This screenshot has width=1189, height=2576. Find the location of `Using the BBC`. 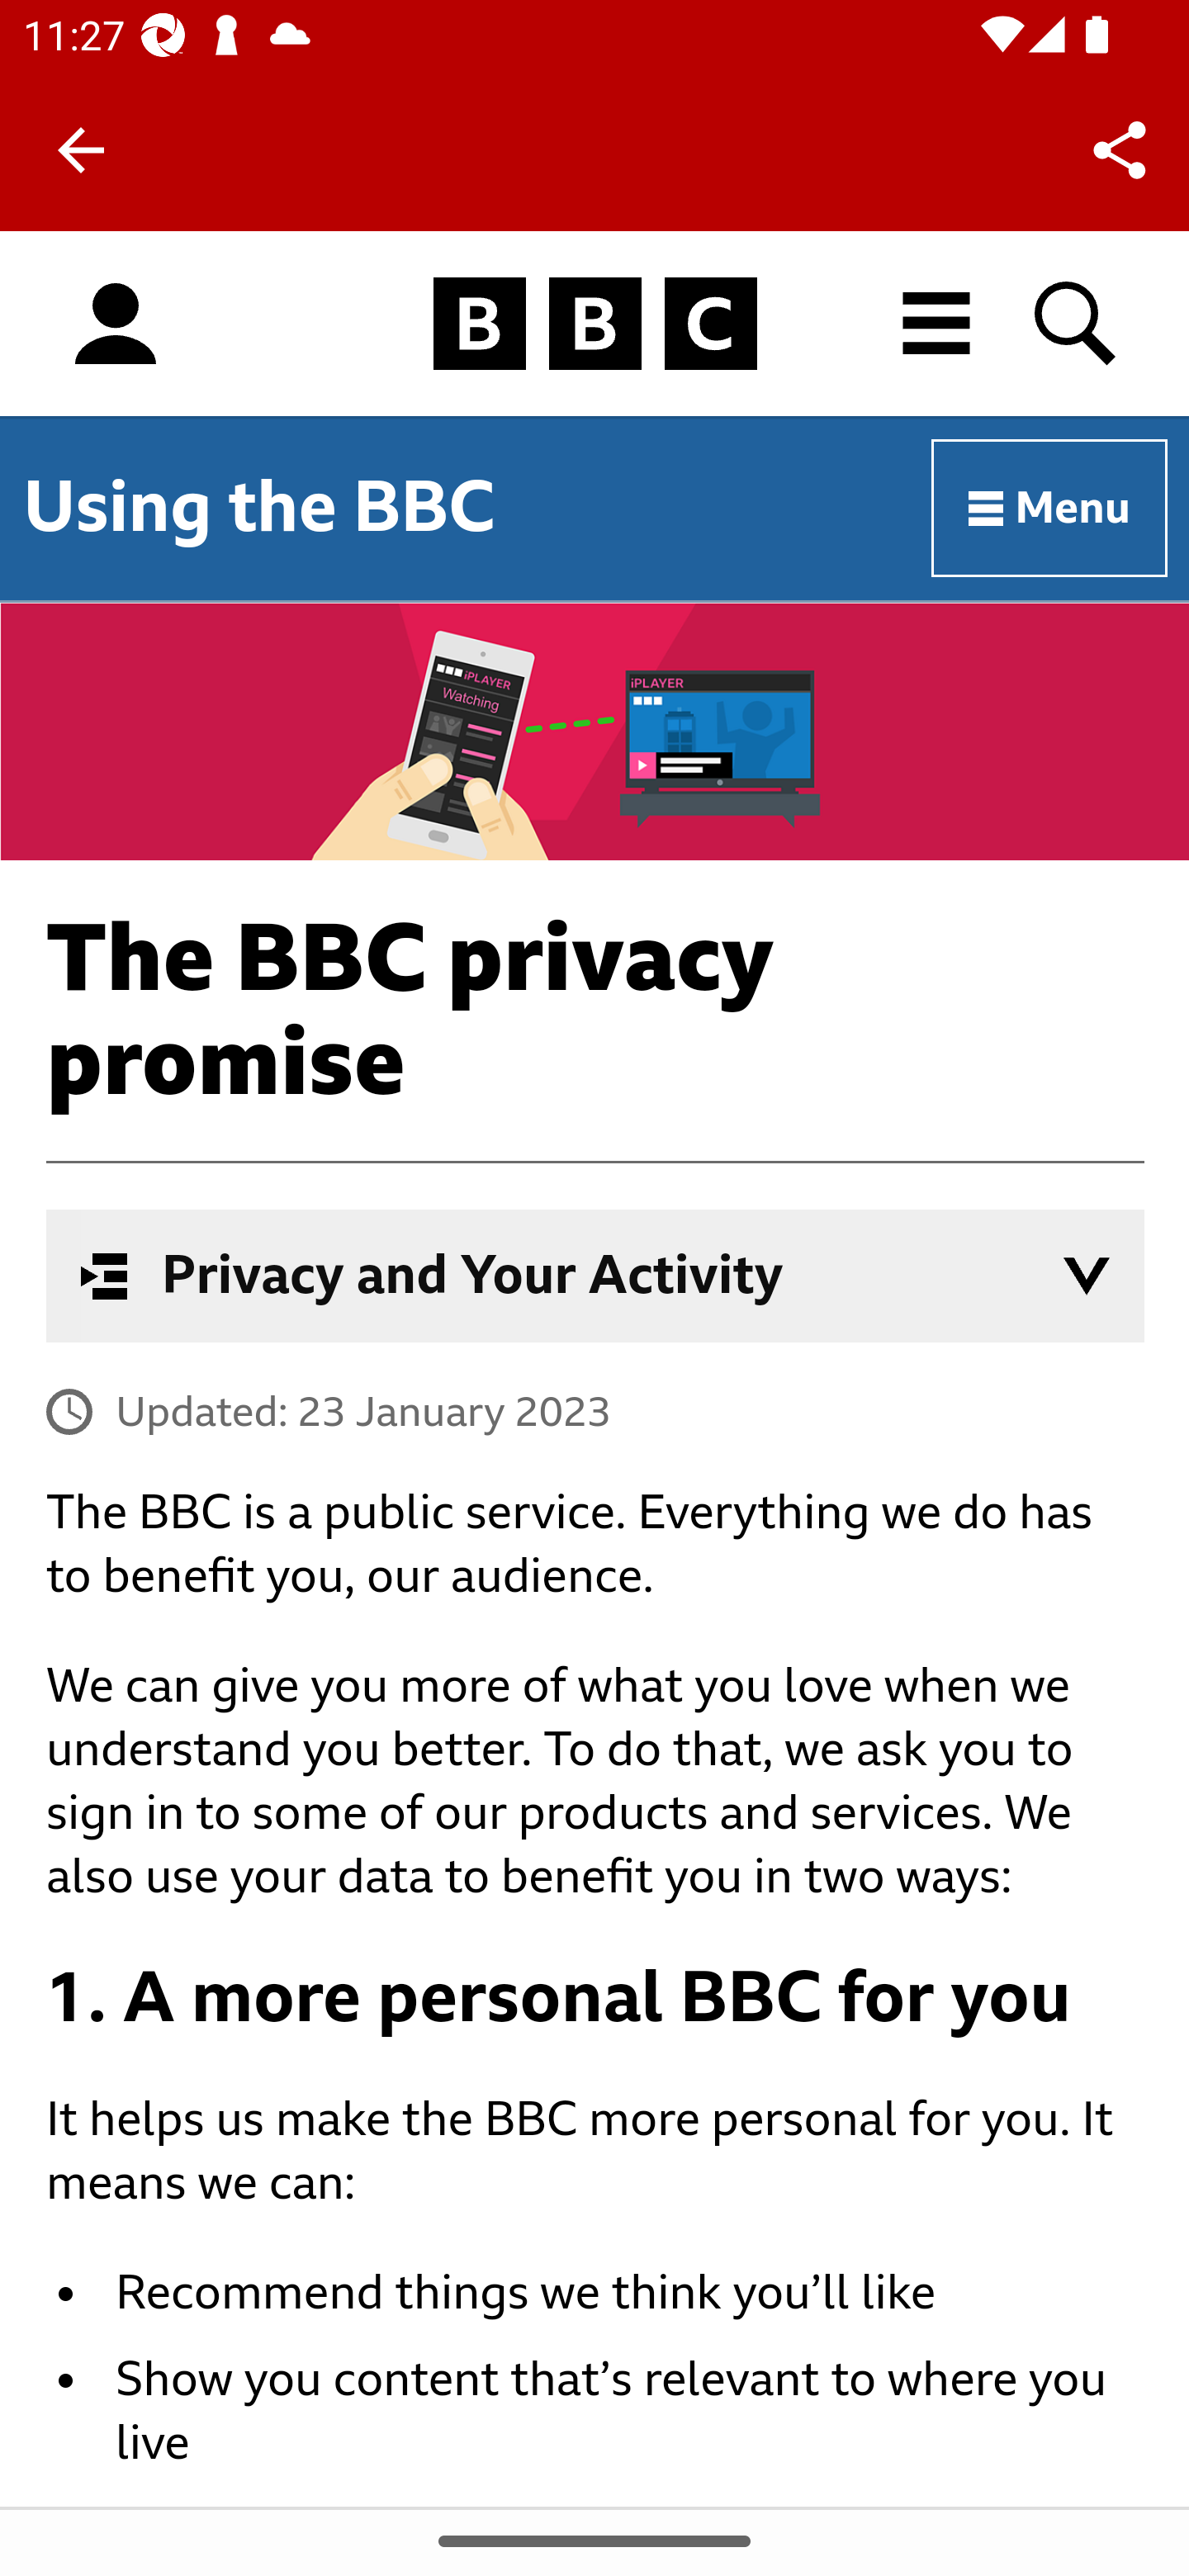

Using the BBC is located at coordinates (259, 505).